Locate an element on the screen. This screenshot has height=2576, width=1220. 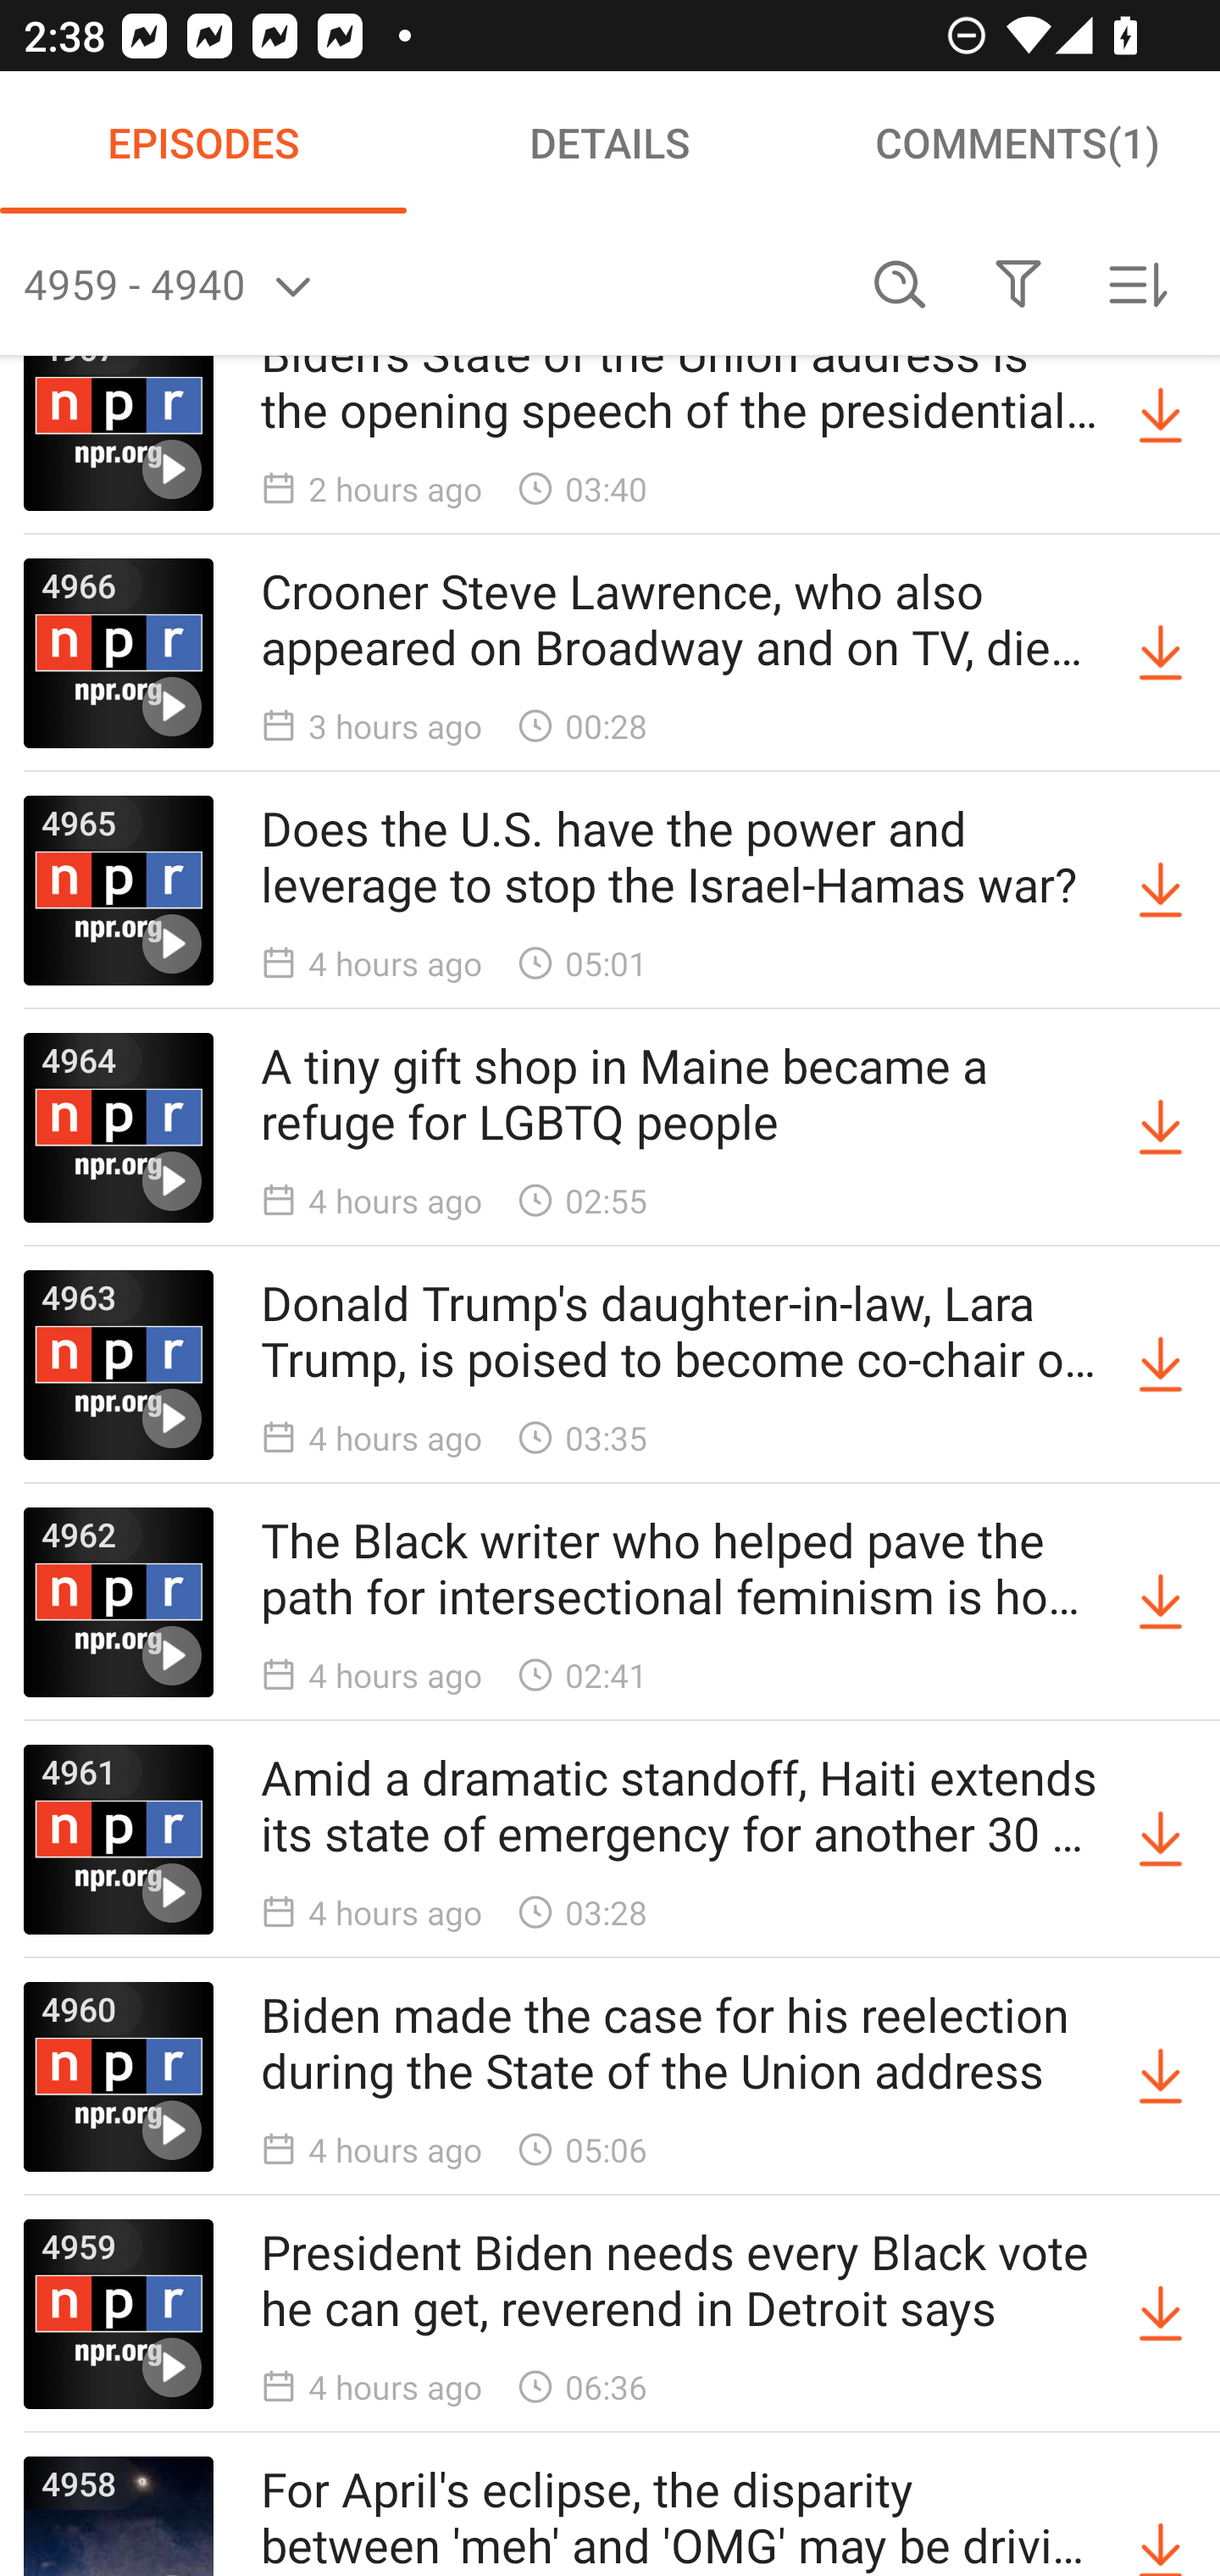
DETAILS is located at coordinates (610, 142).